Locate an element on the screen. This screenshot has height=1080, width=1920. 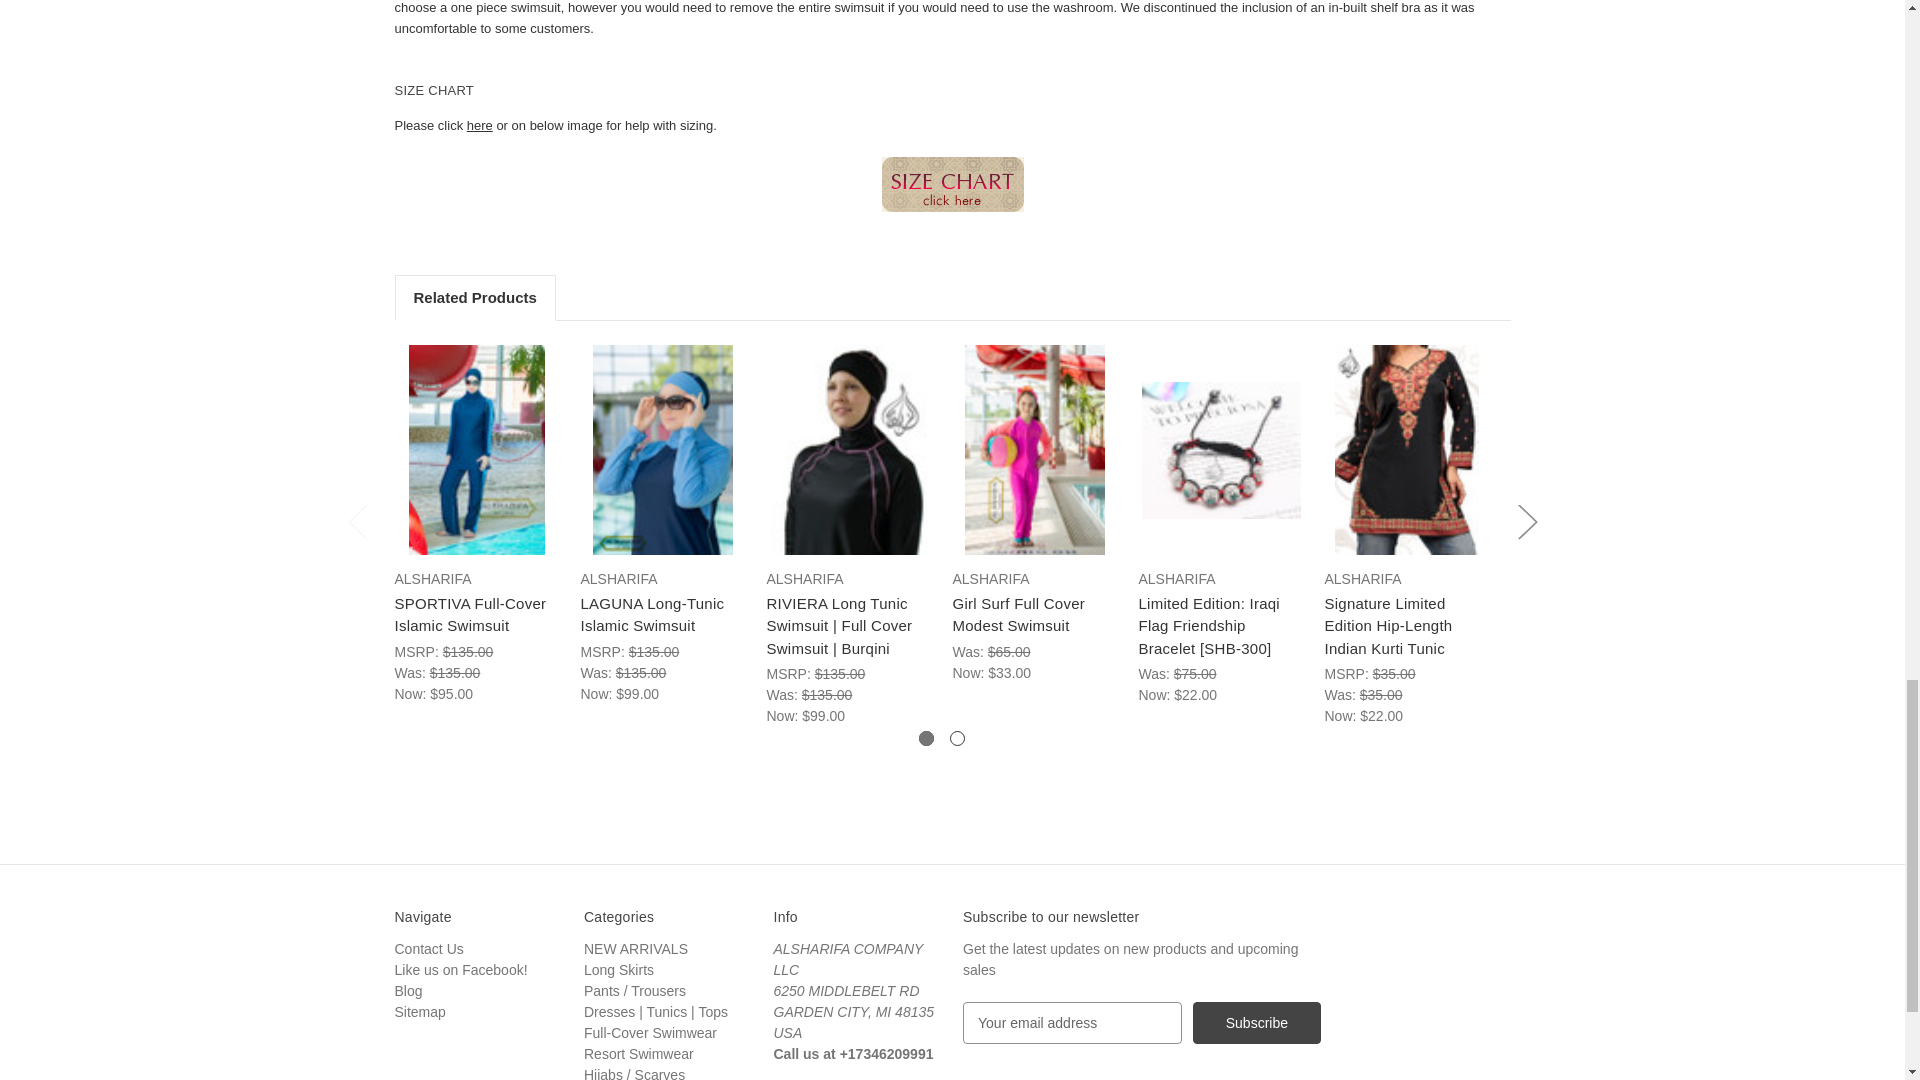
Subscribe is located at coordinates (1256, 1023).